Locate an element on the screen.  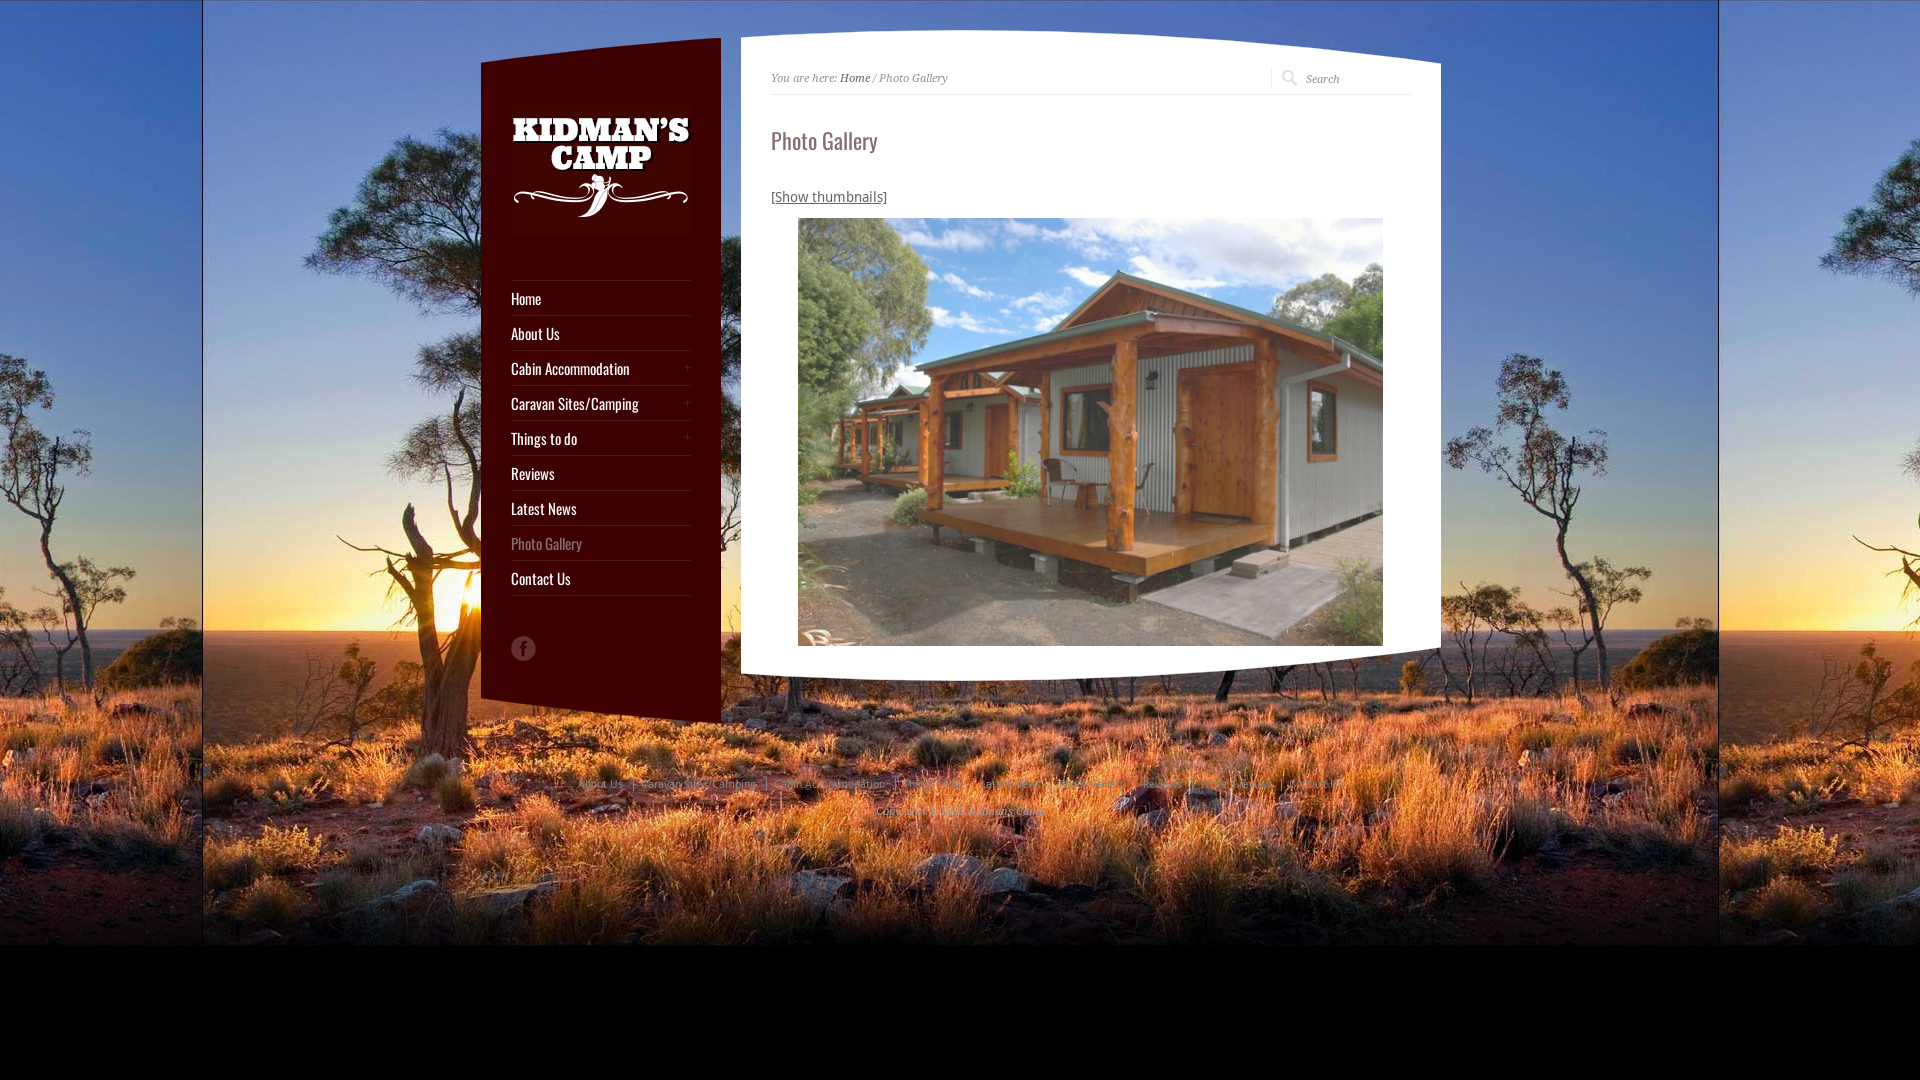
Cabin Accommodation is located at coordinates (830, 784).